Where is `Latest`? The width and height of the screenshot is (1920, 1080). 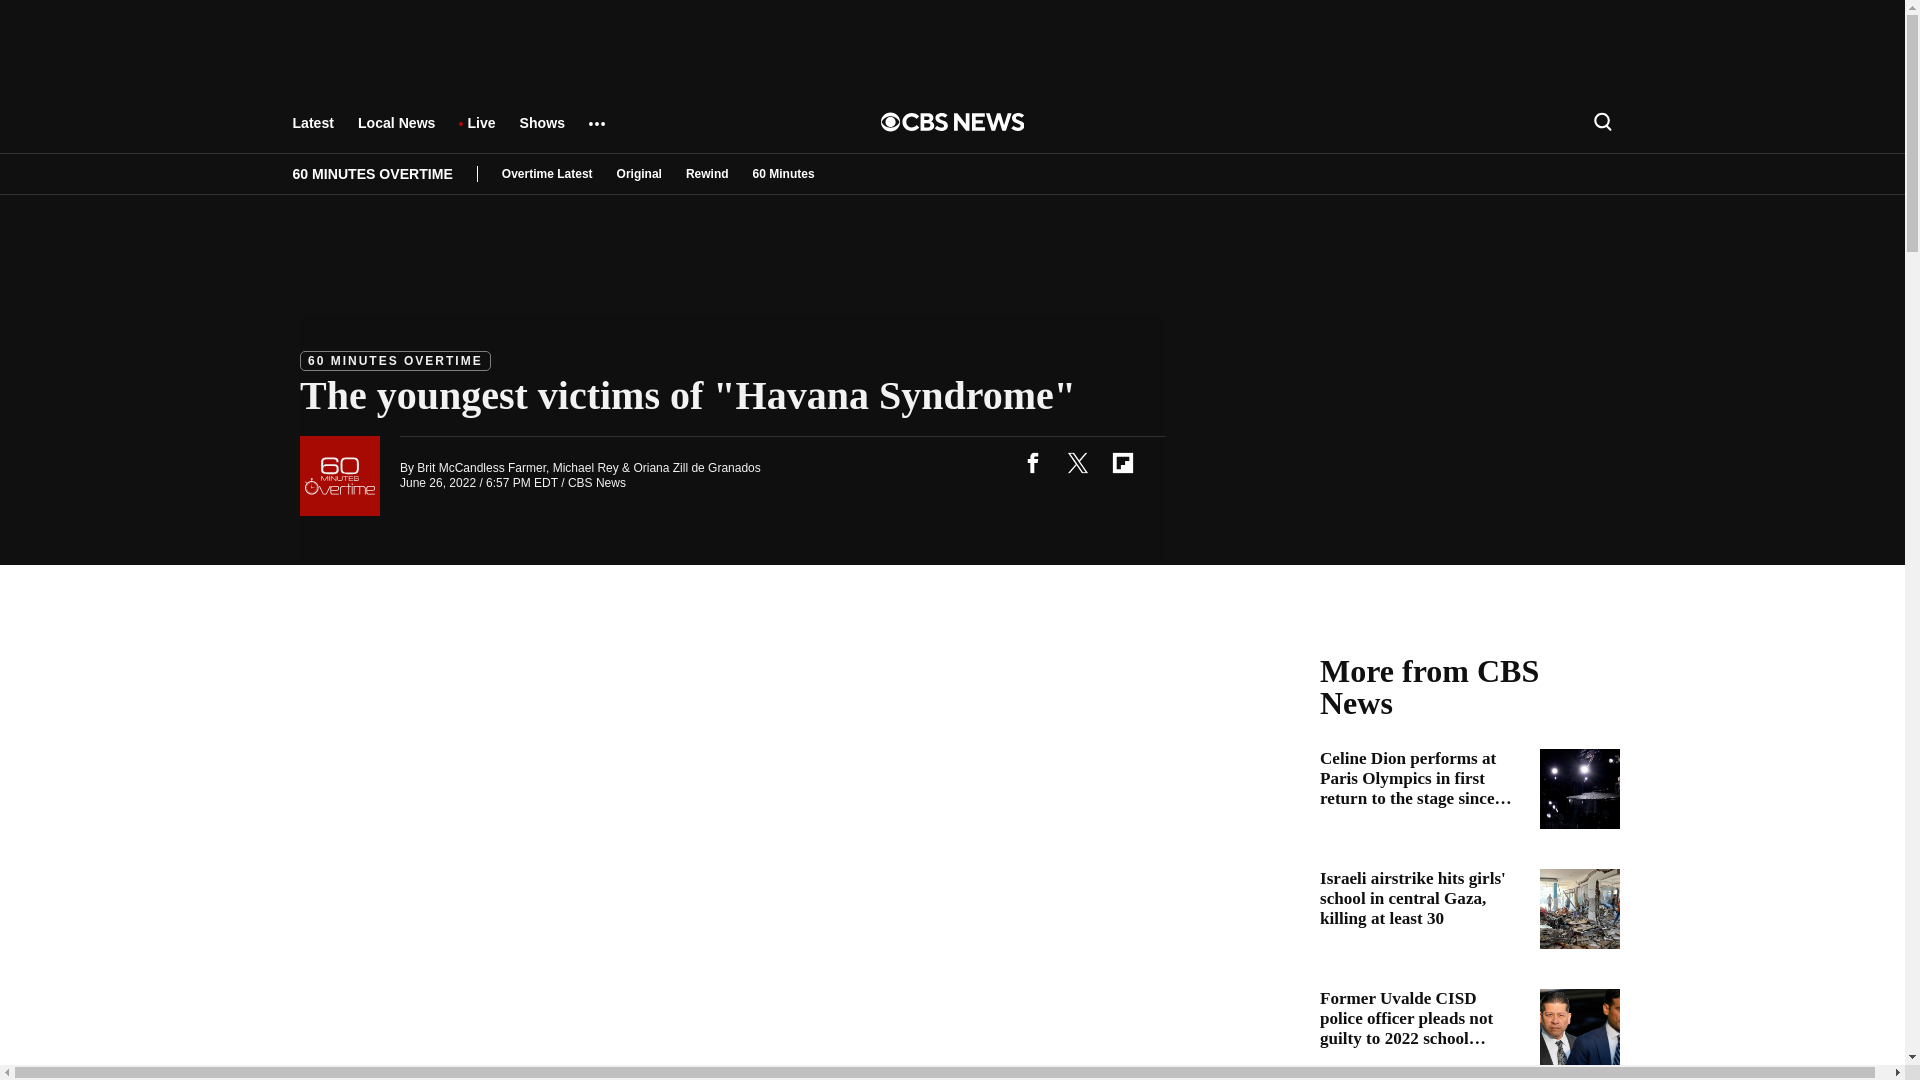
Latest is located at coordinates (312, 132).